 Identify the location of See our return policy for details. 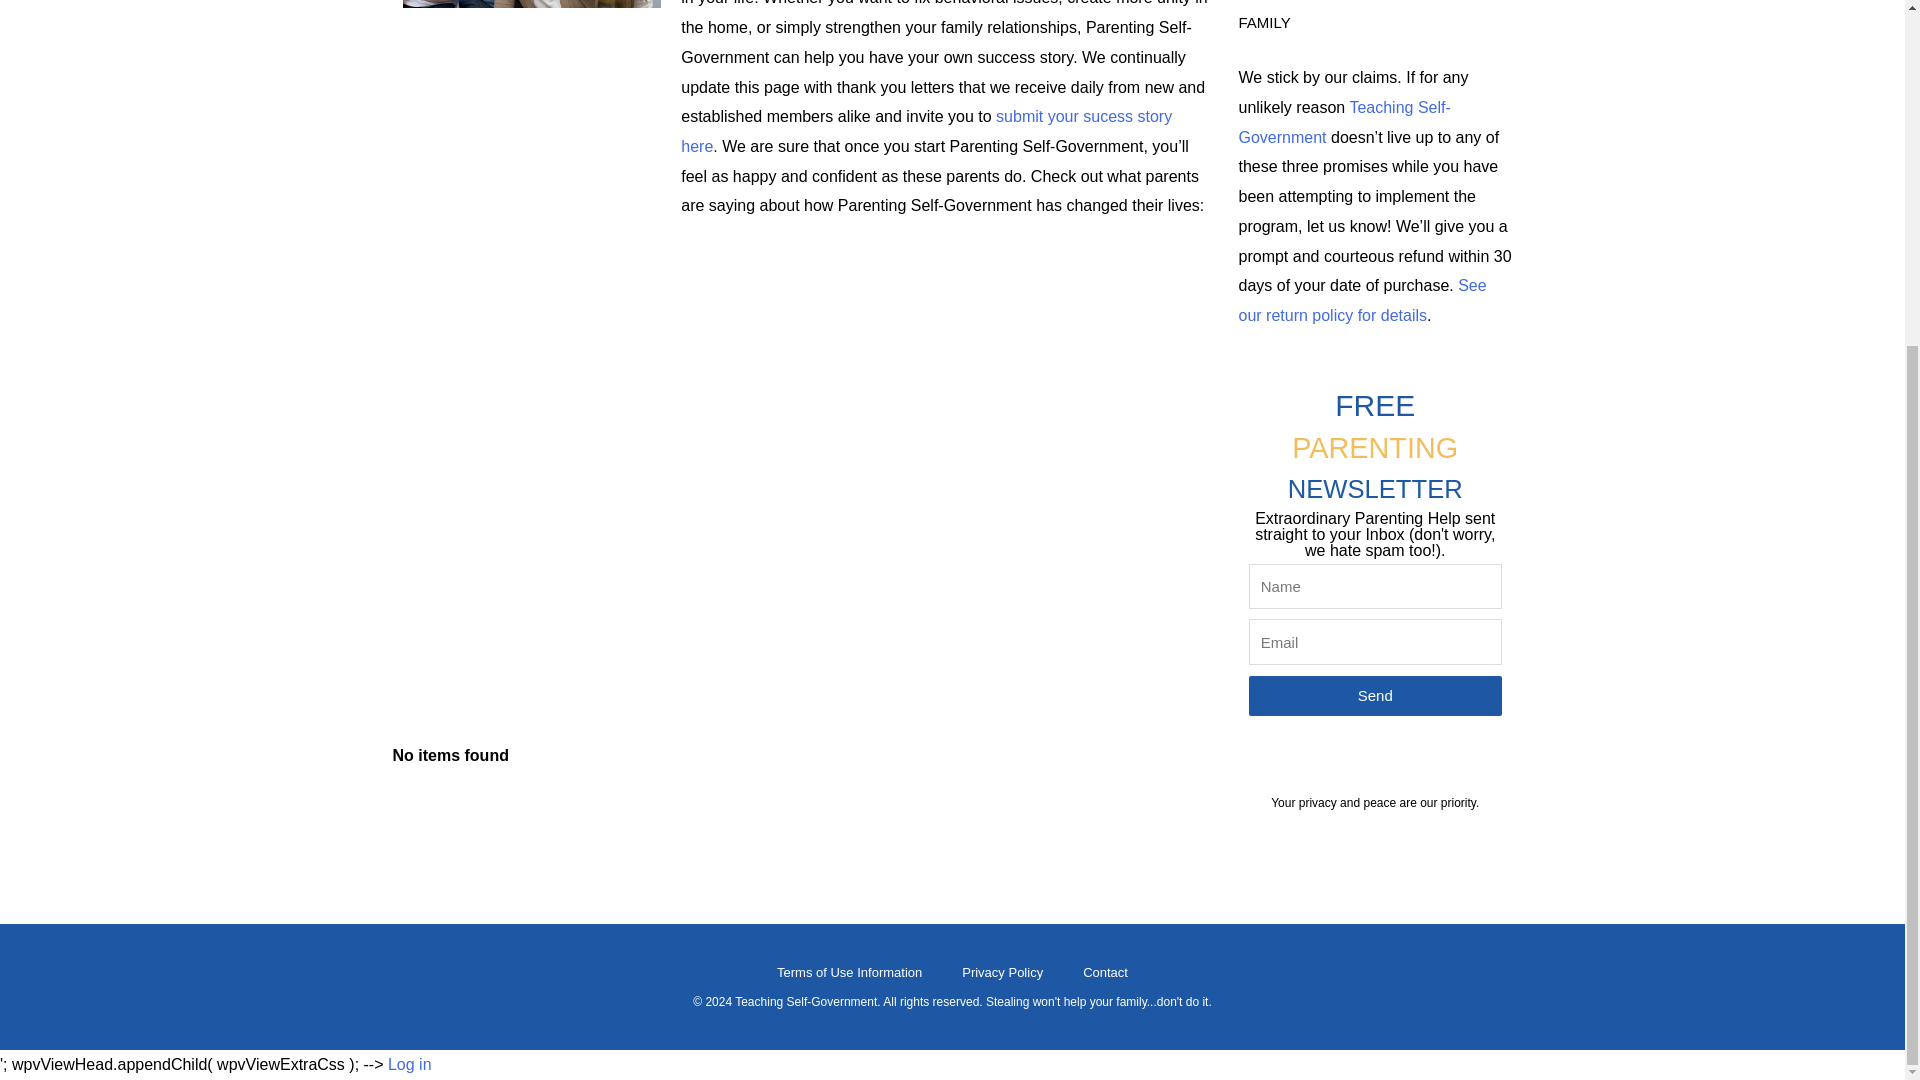
(1362, 300).